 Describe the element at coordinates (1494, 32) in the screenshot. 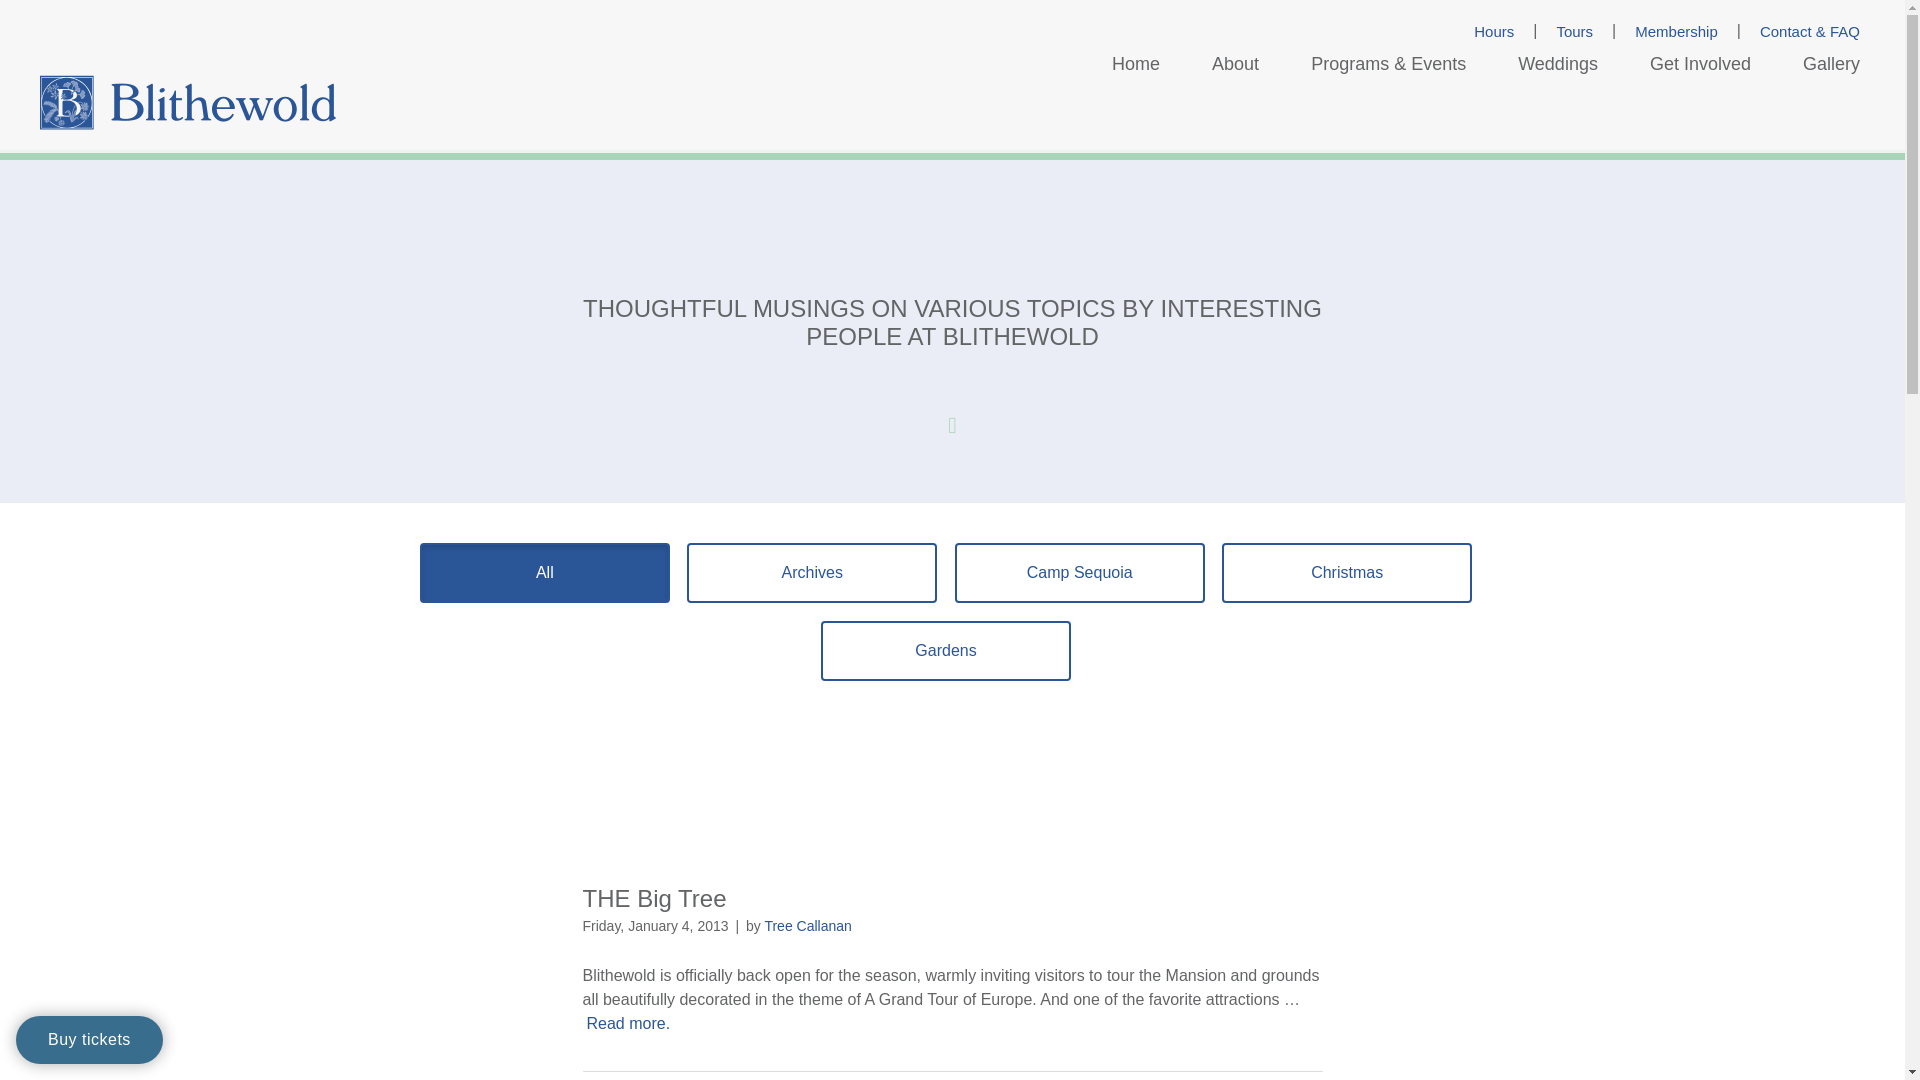

I see `Hours` at that location.